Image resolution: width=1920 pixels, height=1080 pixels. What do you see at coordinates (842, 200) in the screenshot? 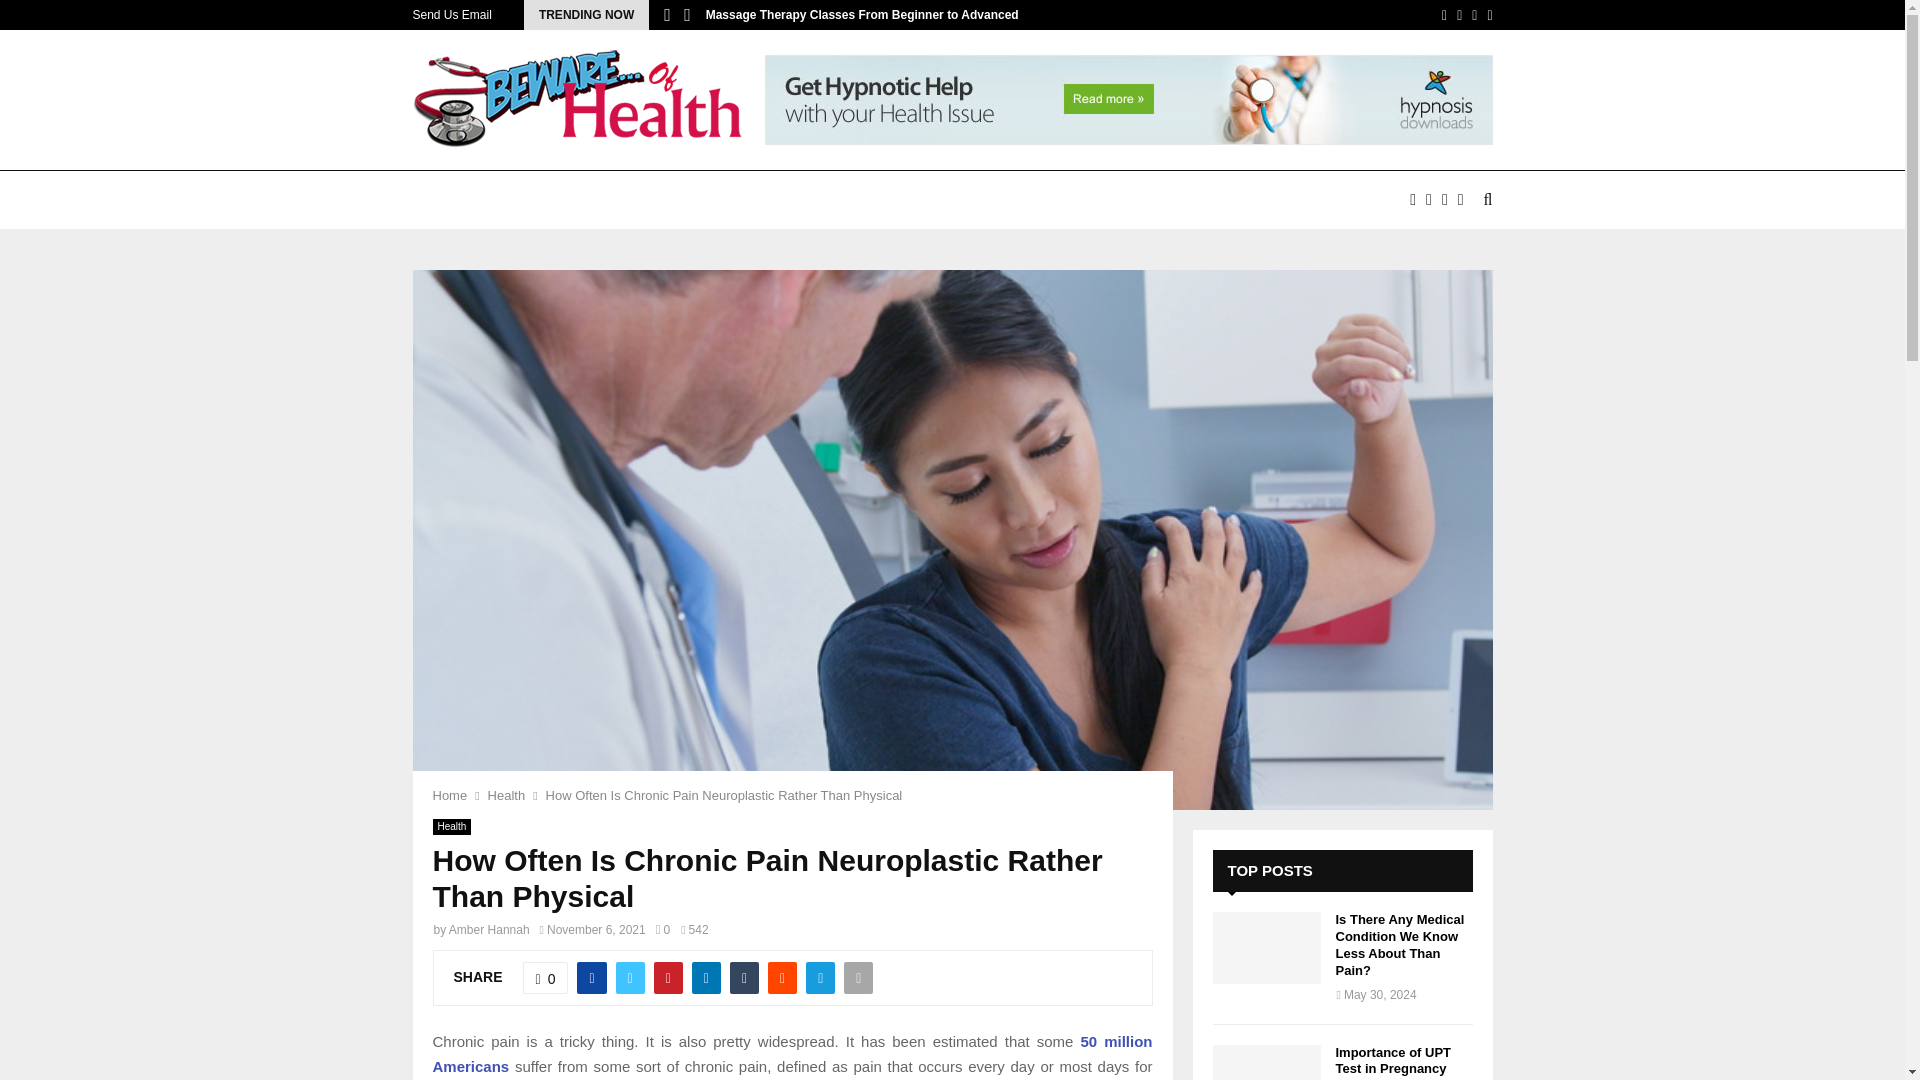
I see `HEALTH` at bounding box center [842, 200].